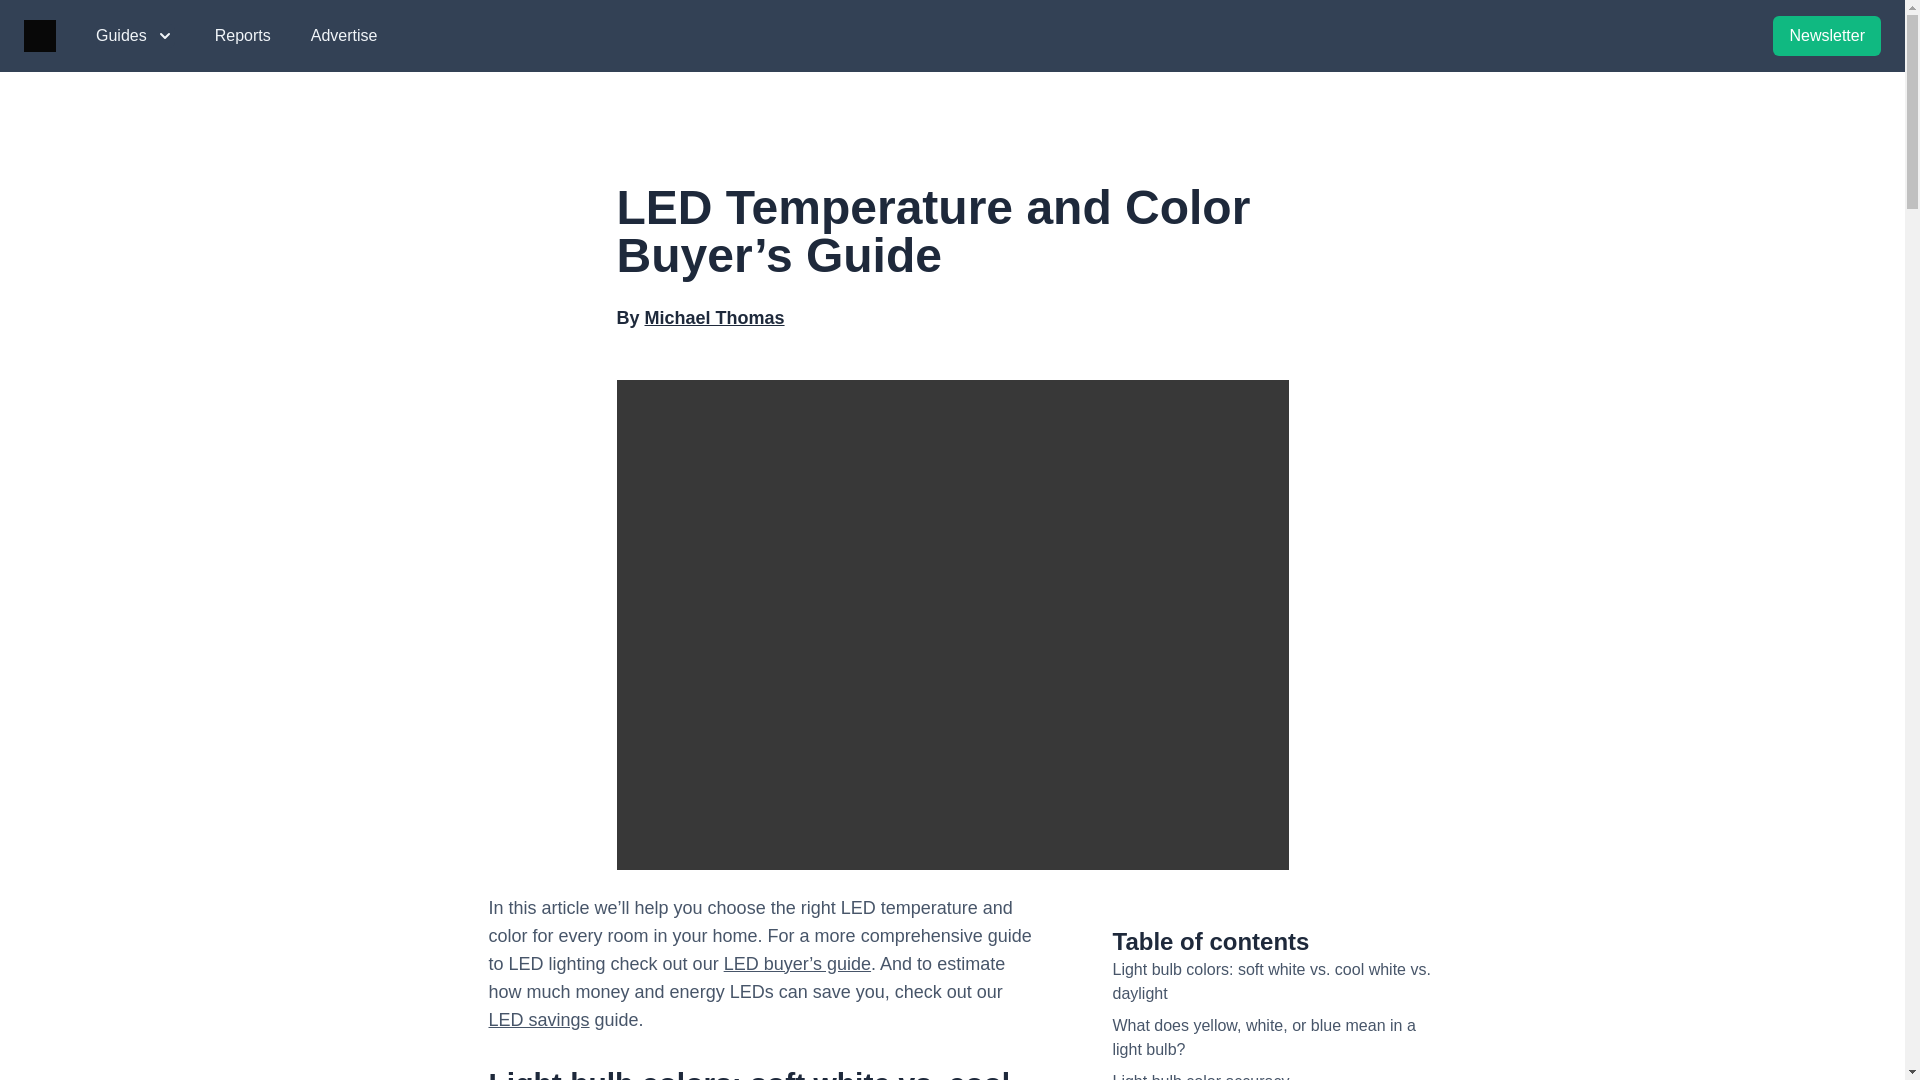  What do you see at coordinates (39, 36) in the screenshot?
I see `Carbon Switch` at bounding box center [39, 36].